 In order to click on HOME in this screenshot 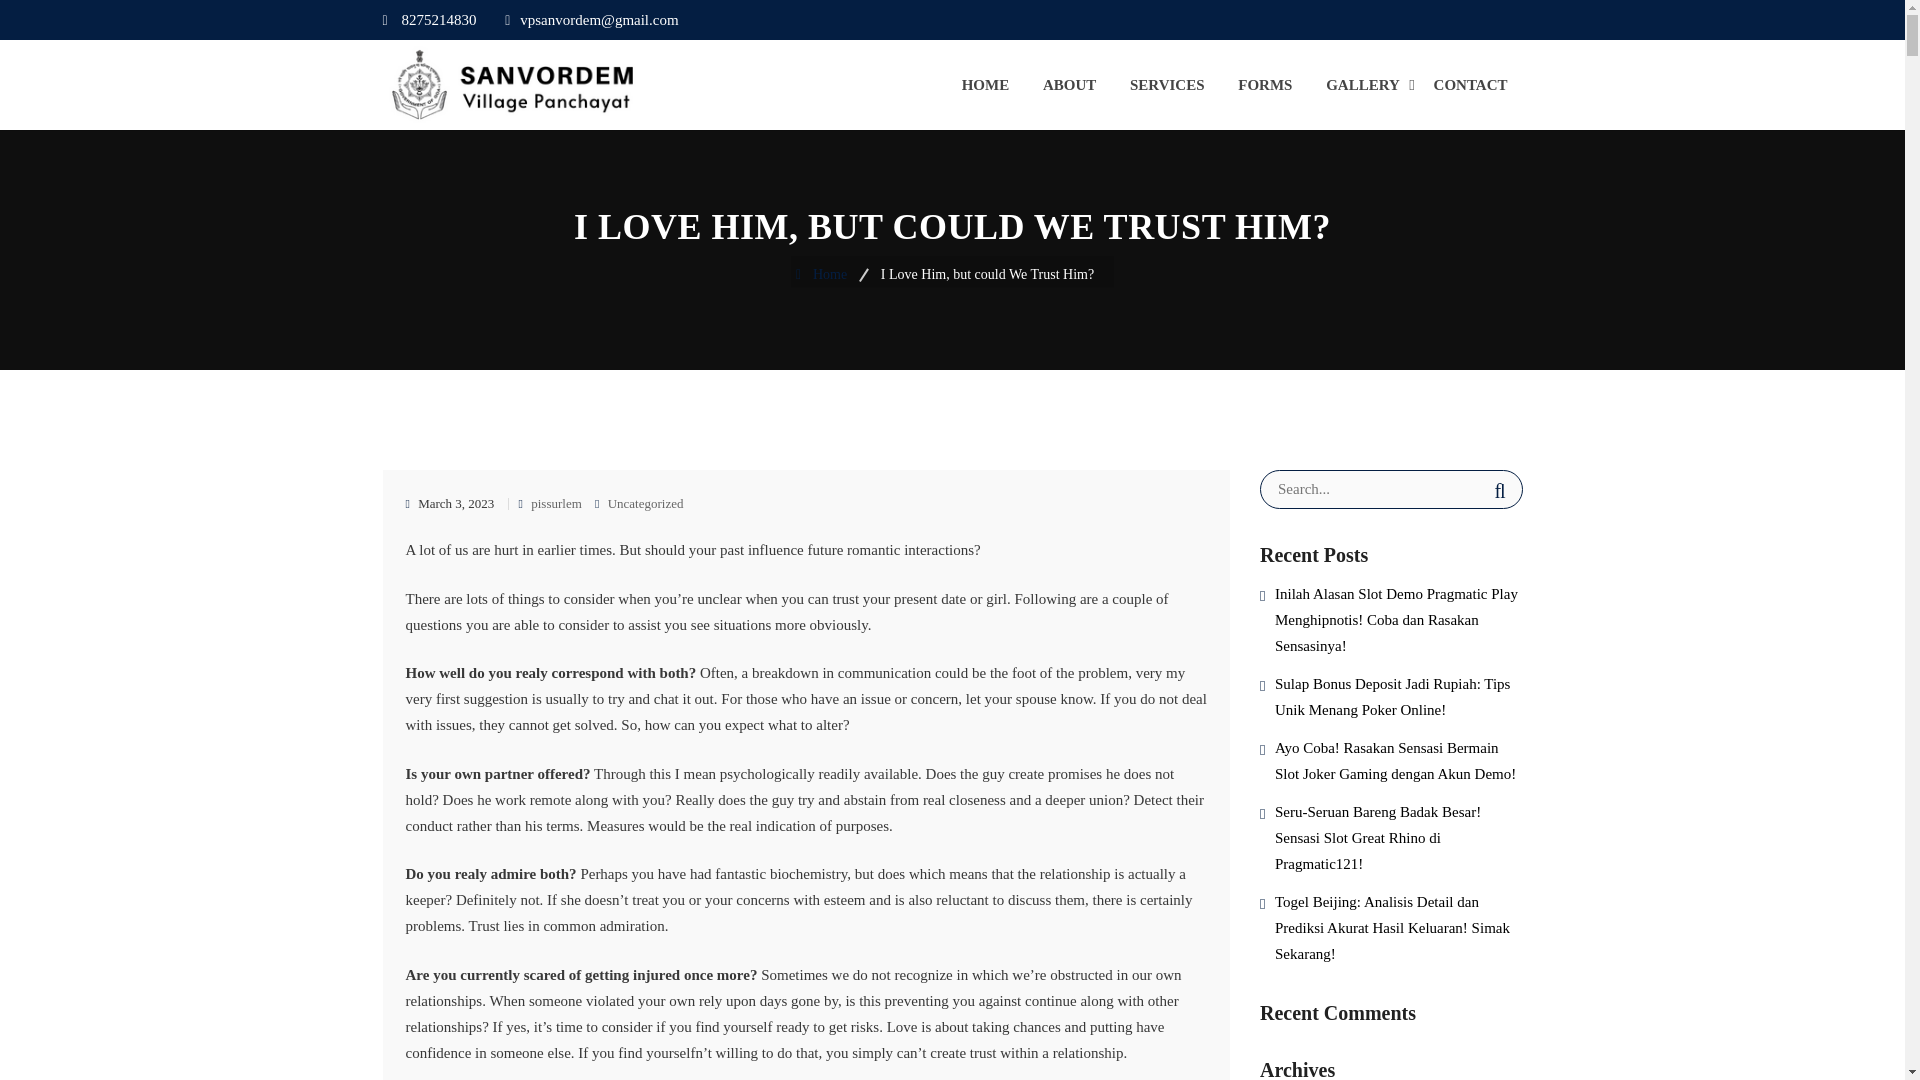, I will do `click(985, 84)`.